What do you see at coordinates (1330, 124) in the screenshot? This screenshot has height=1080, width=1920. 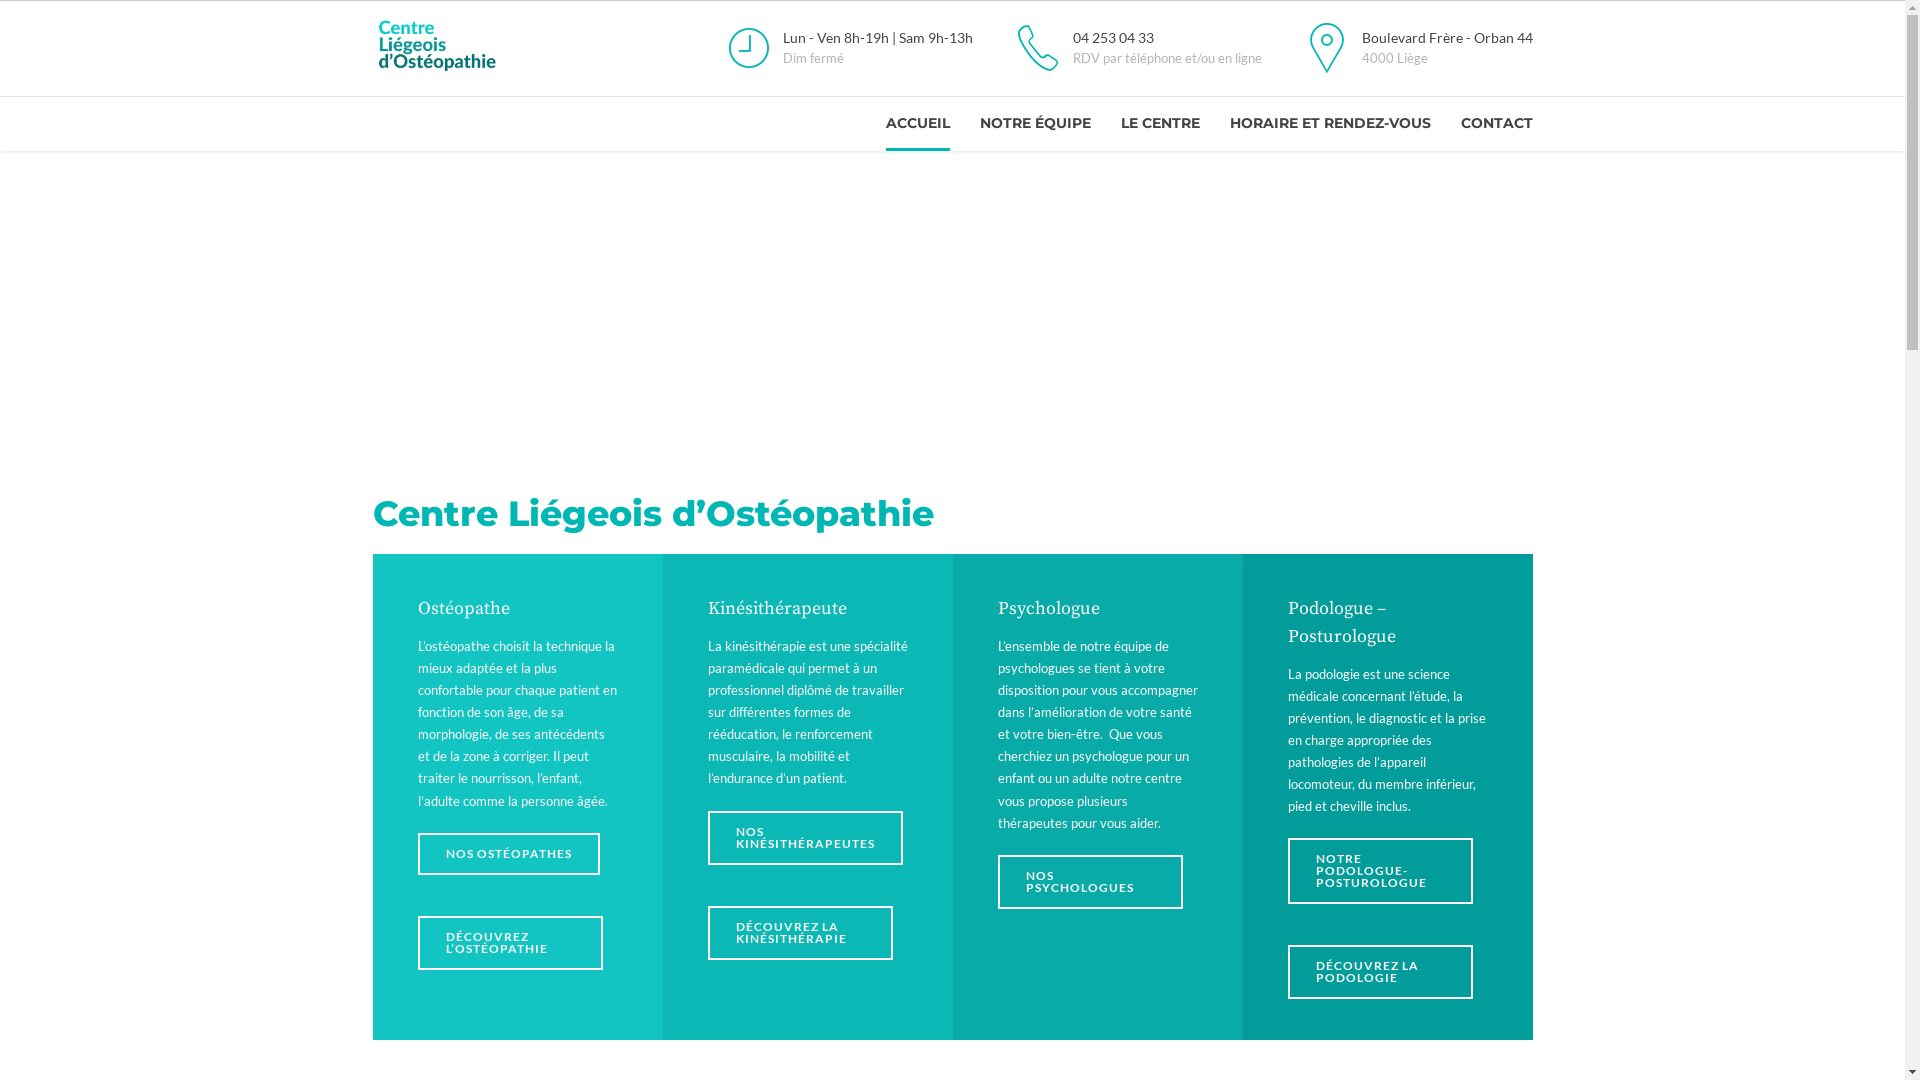 I see `HORAIRE ET RENDEZ-VOUS` at bounding box center [1330, 124].